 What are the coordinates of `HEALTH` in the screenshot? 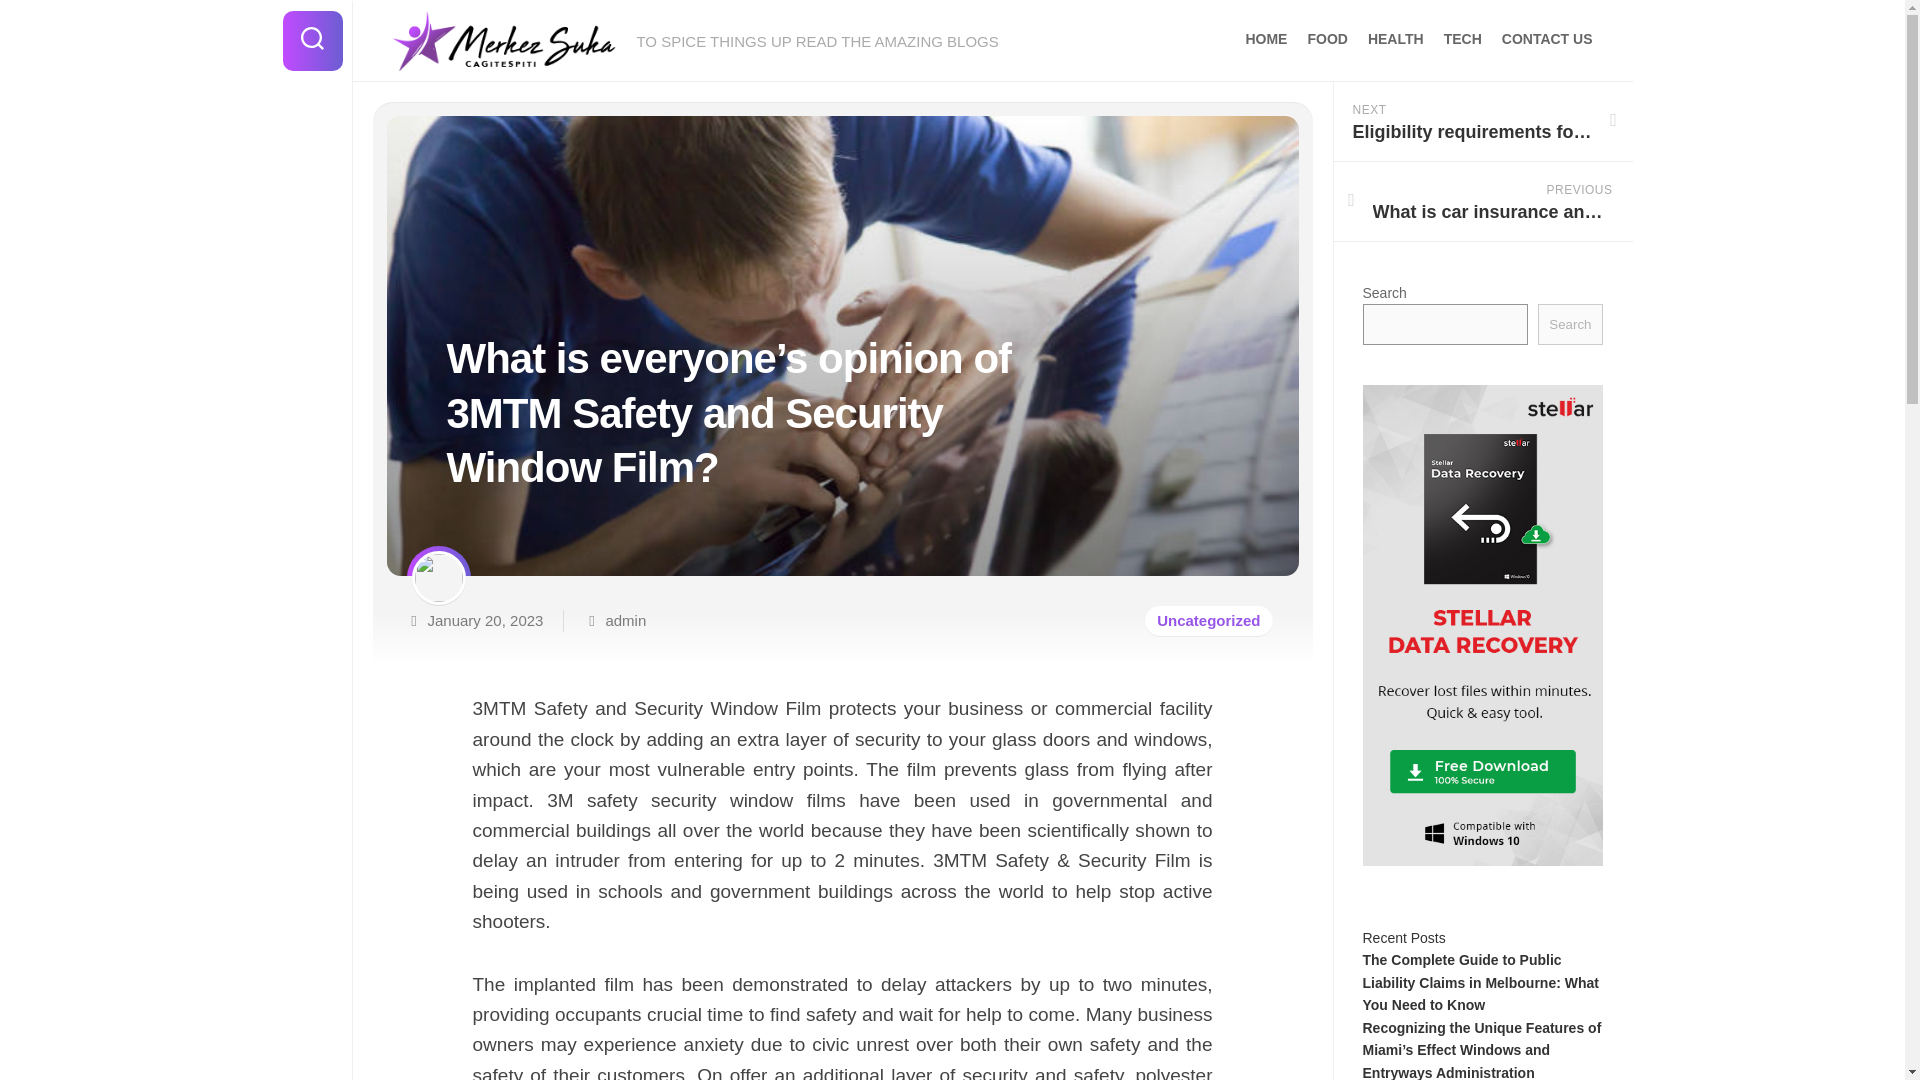 It's located at (1482, 202).